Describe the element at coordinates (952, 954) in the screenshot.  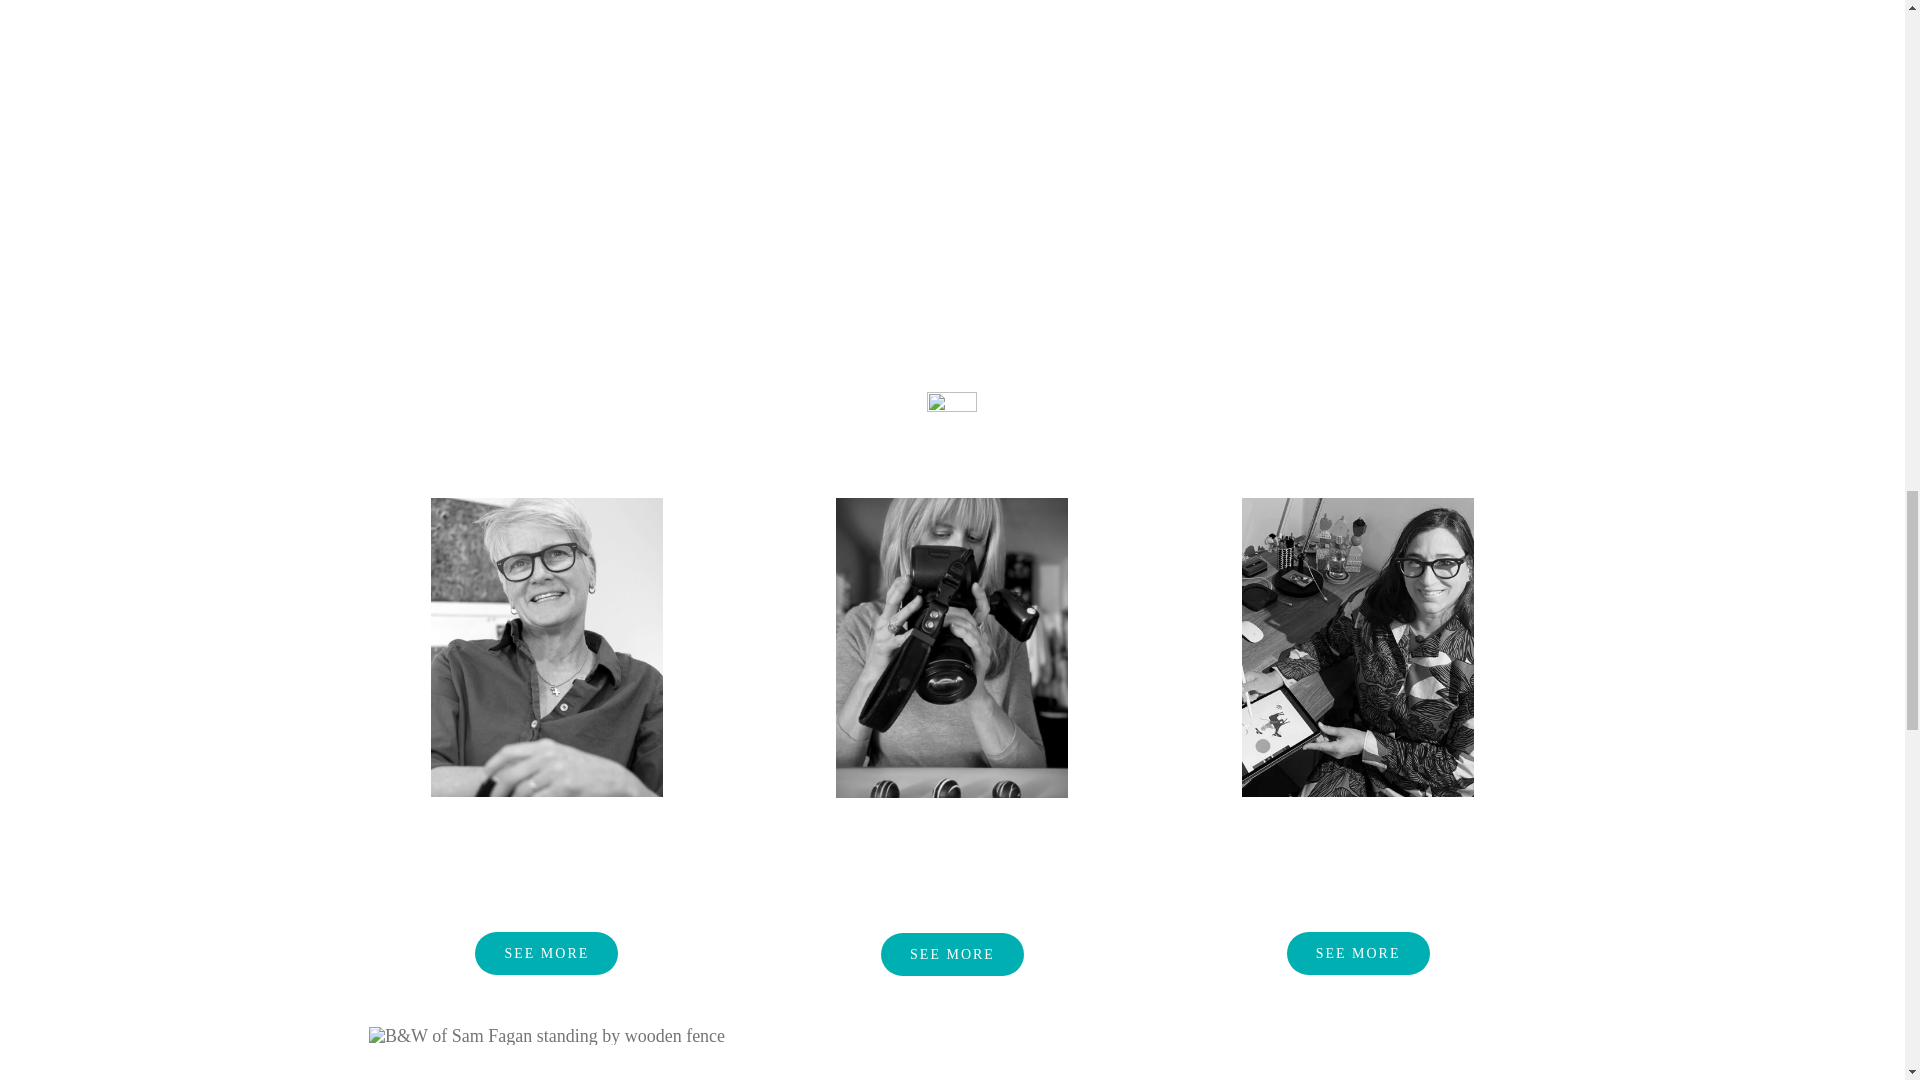
I see `SEE MORE` at that location.